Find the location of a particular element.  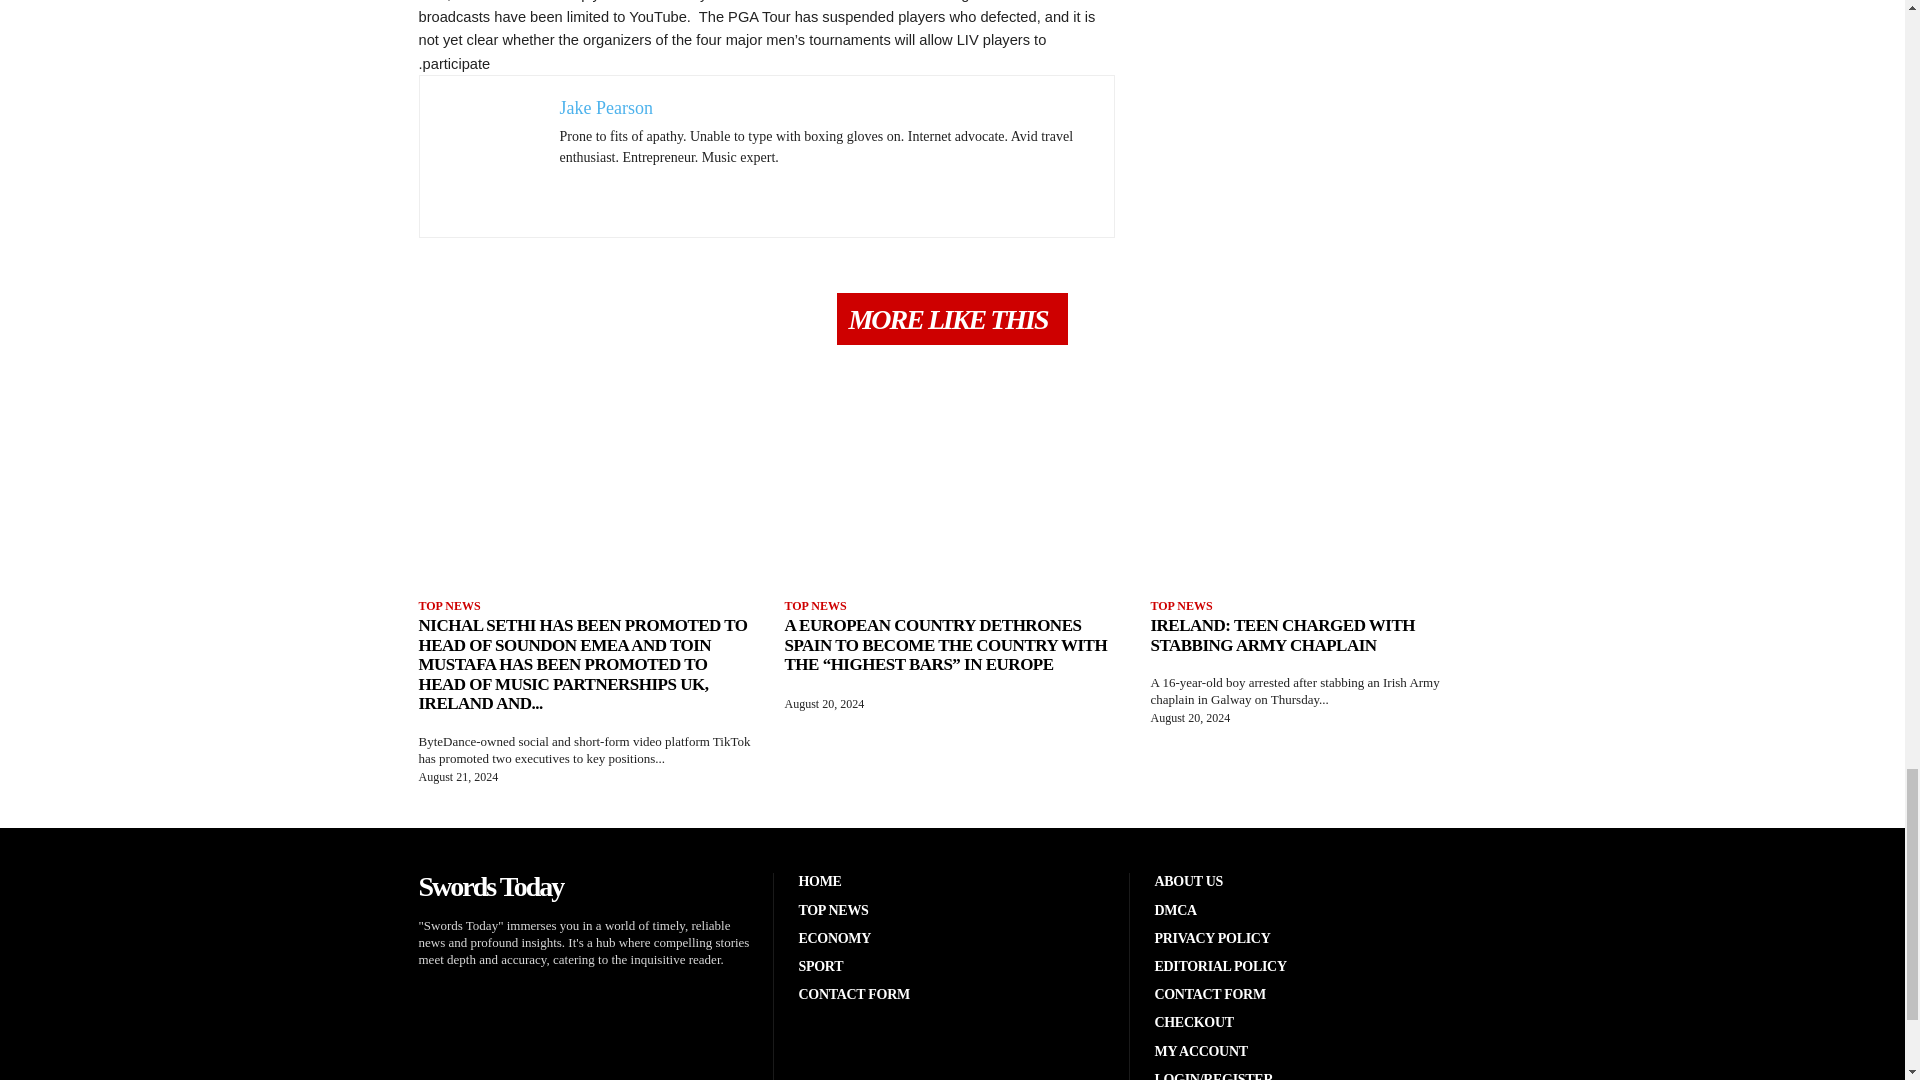

Jake Pearson is located at coordinates (606, 108).